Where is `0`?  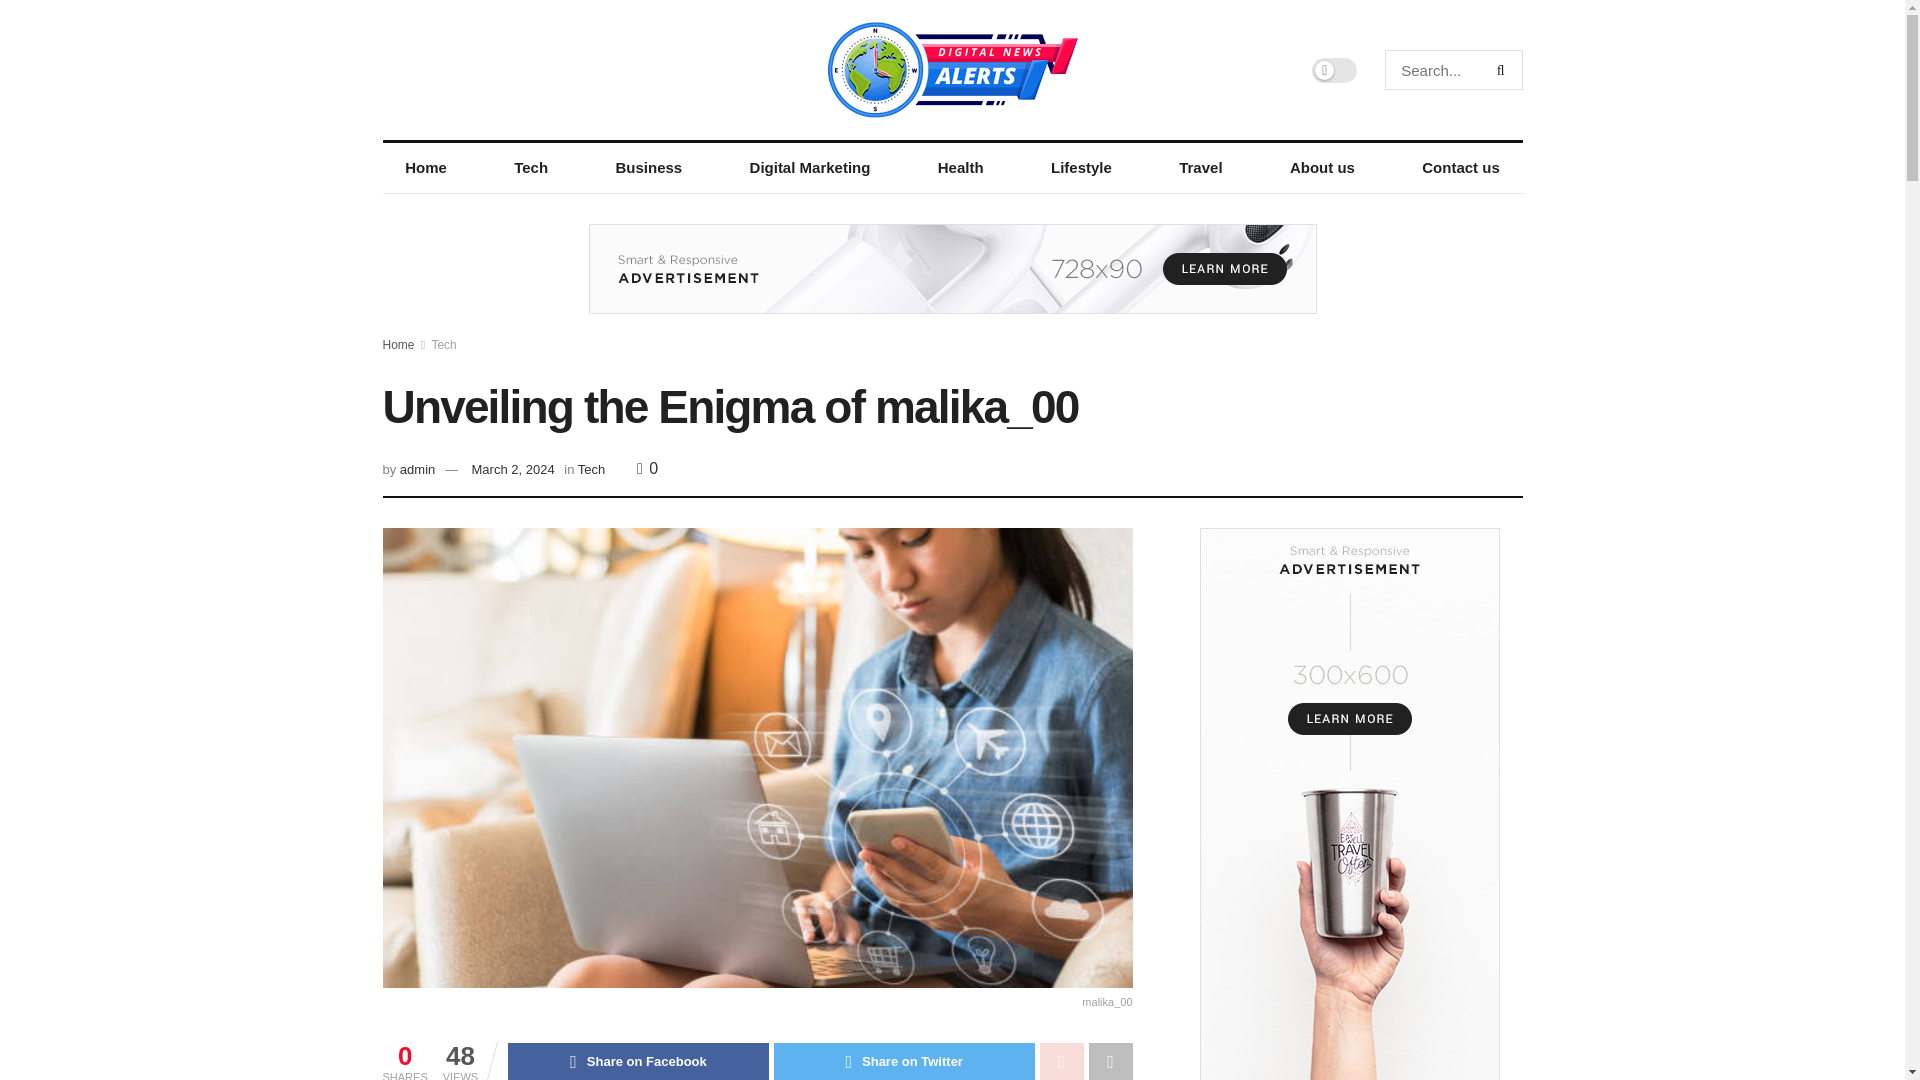 0 is located at coordinates (648, 468).